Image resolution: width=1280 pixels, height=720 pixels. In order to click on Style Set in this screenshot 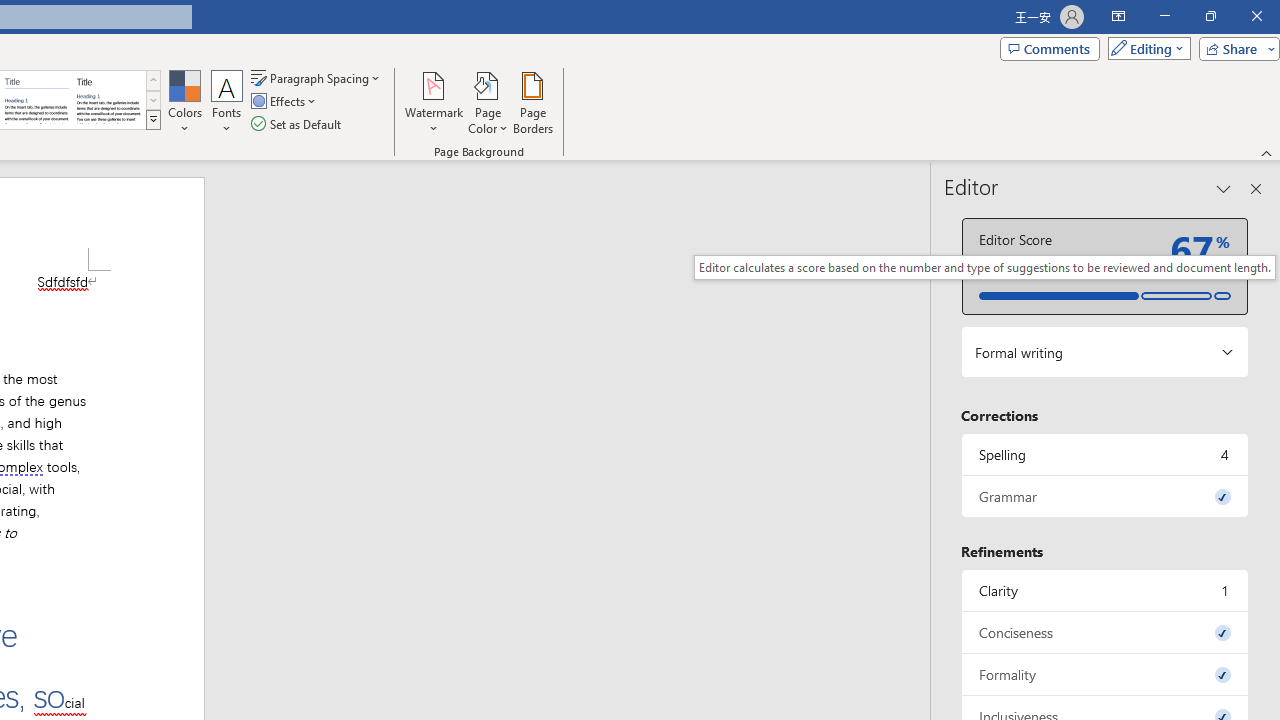, I will do `click(153, 120)`.